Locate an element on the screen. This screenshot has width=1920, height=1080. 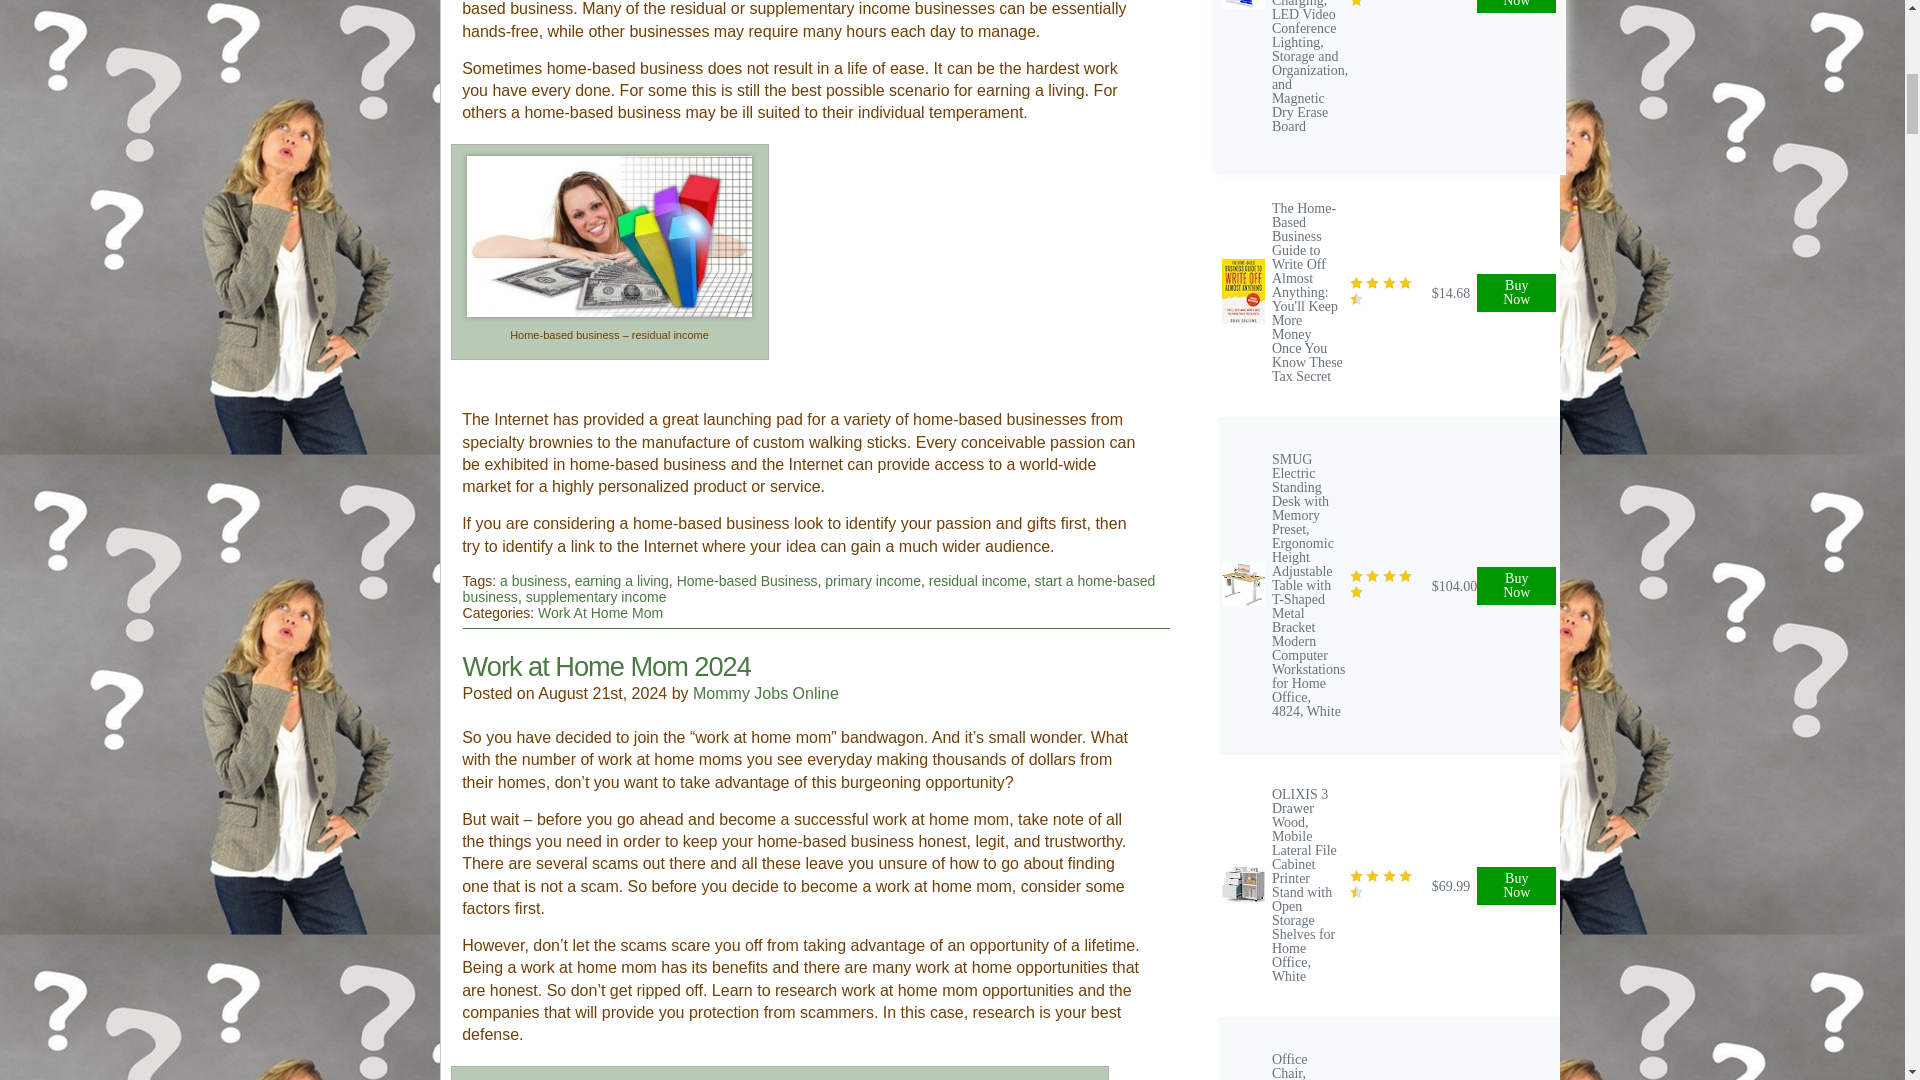
start a home-based business is located at coordinates (808, 588).